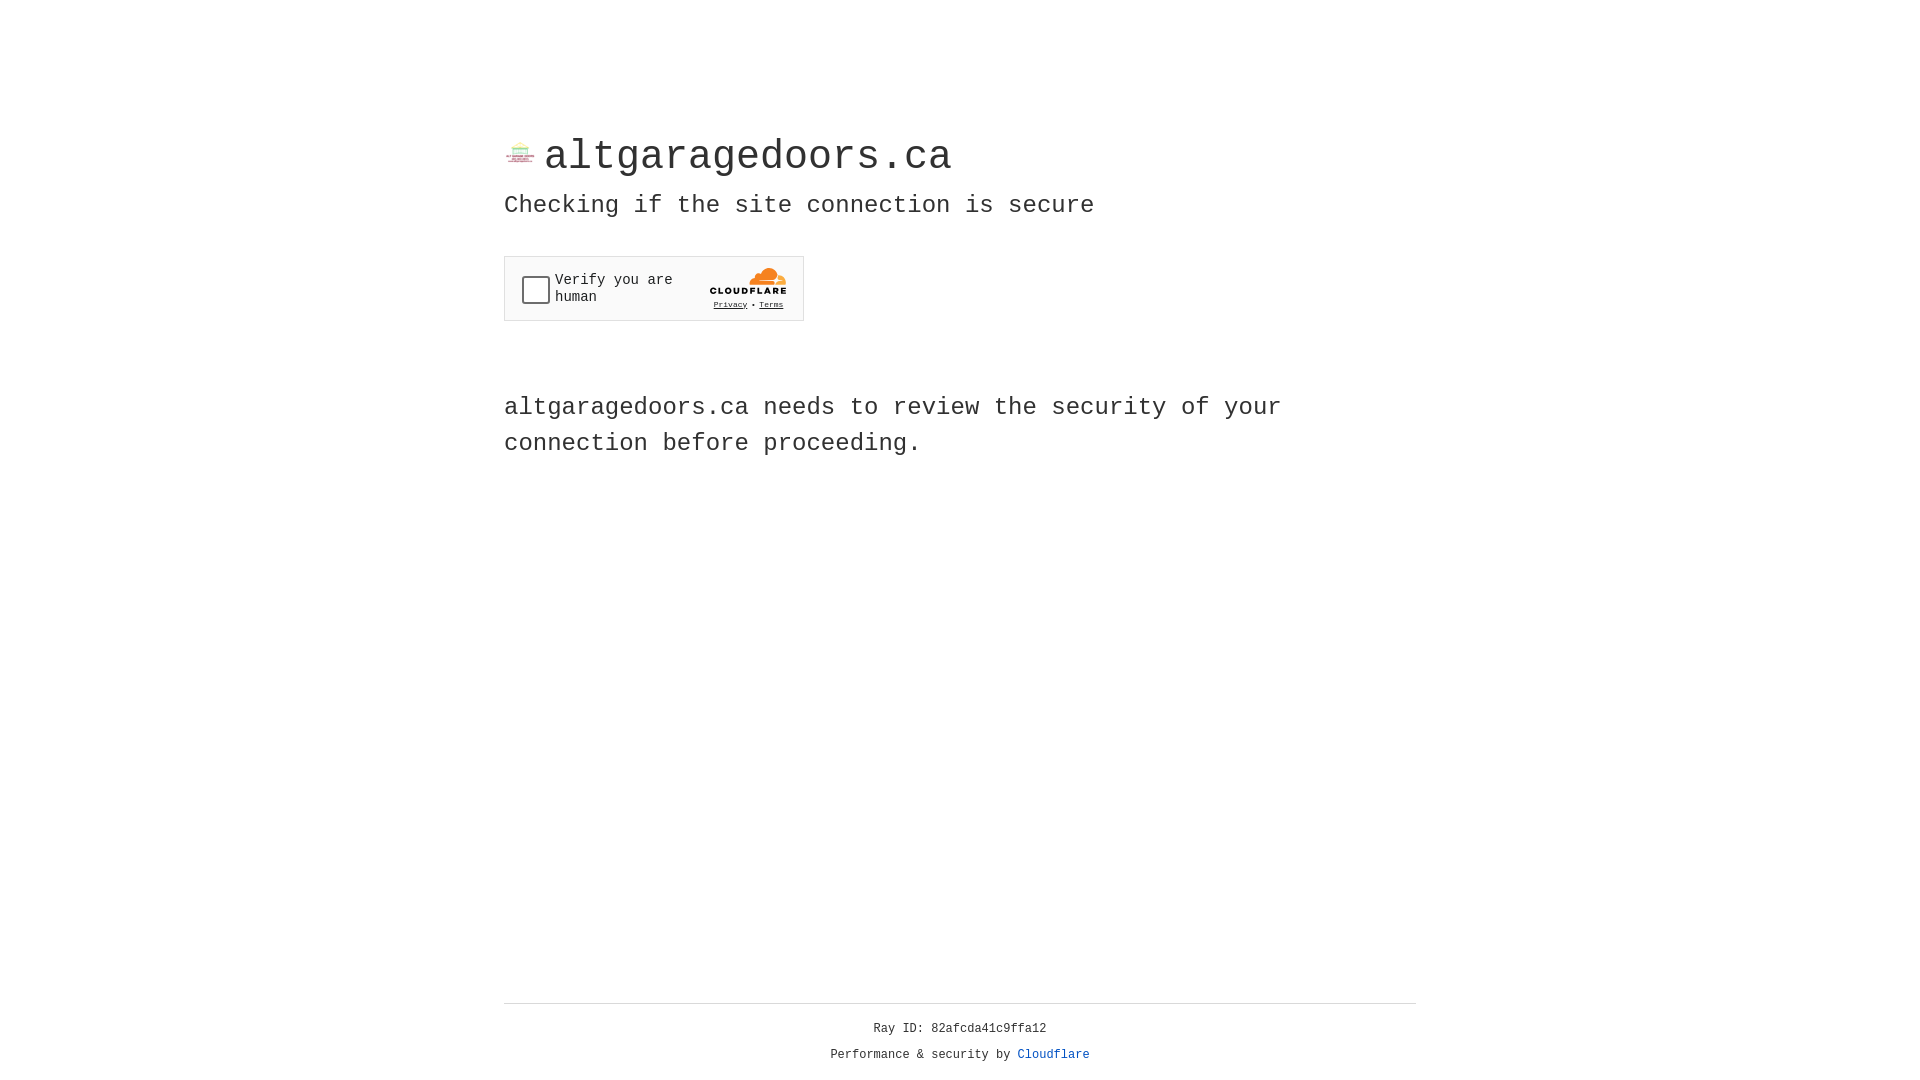 This screenshot has height=1080, width=1920. What do you see at coordinates (1054, 1055) in the screenshot?
I see `Cloudflare` at bounding box center [1054, 1055].